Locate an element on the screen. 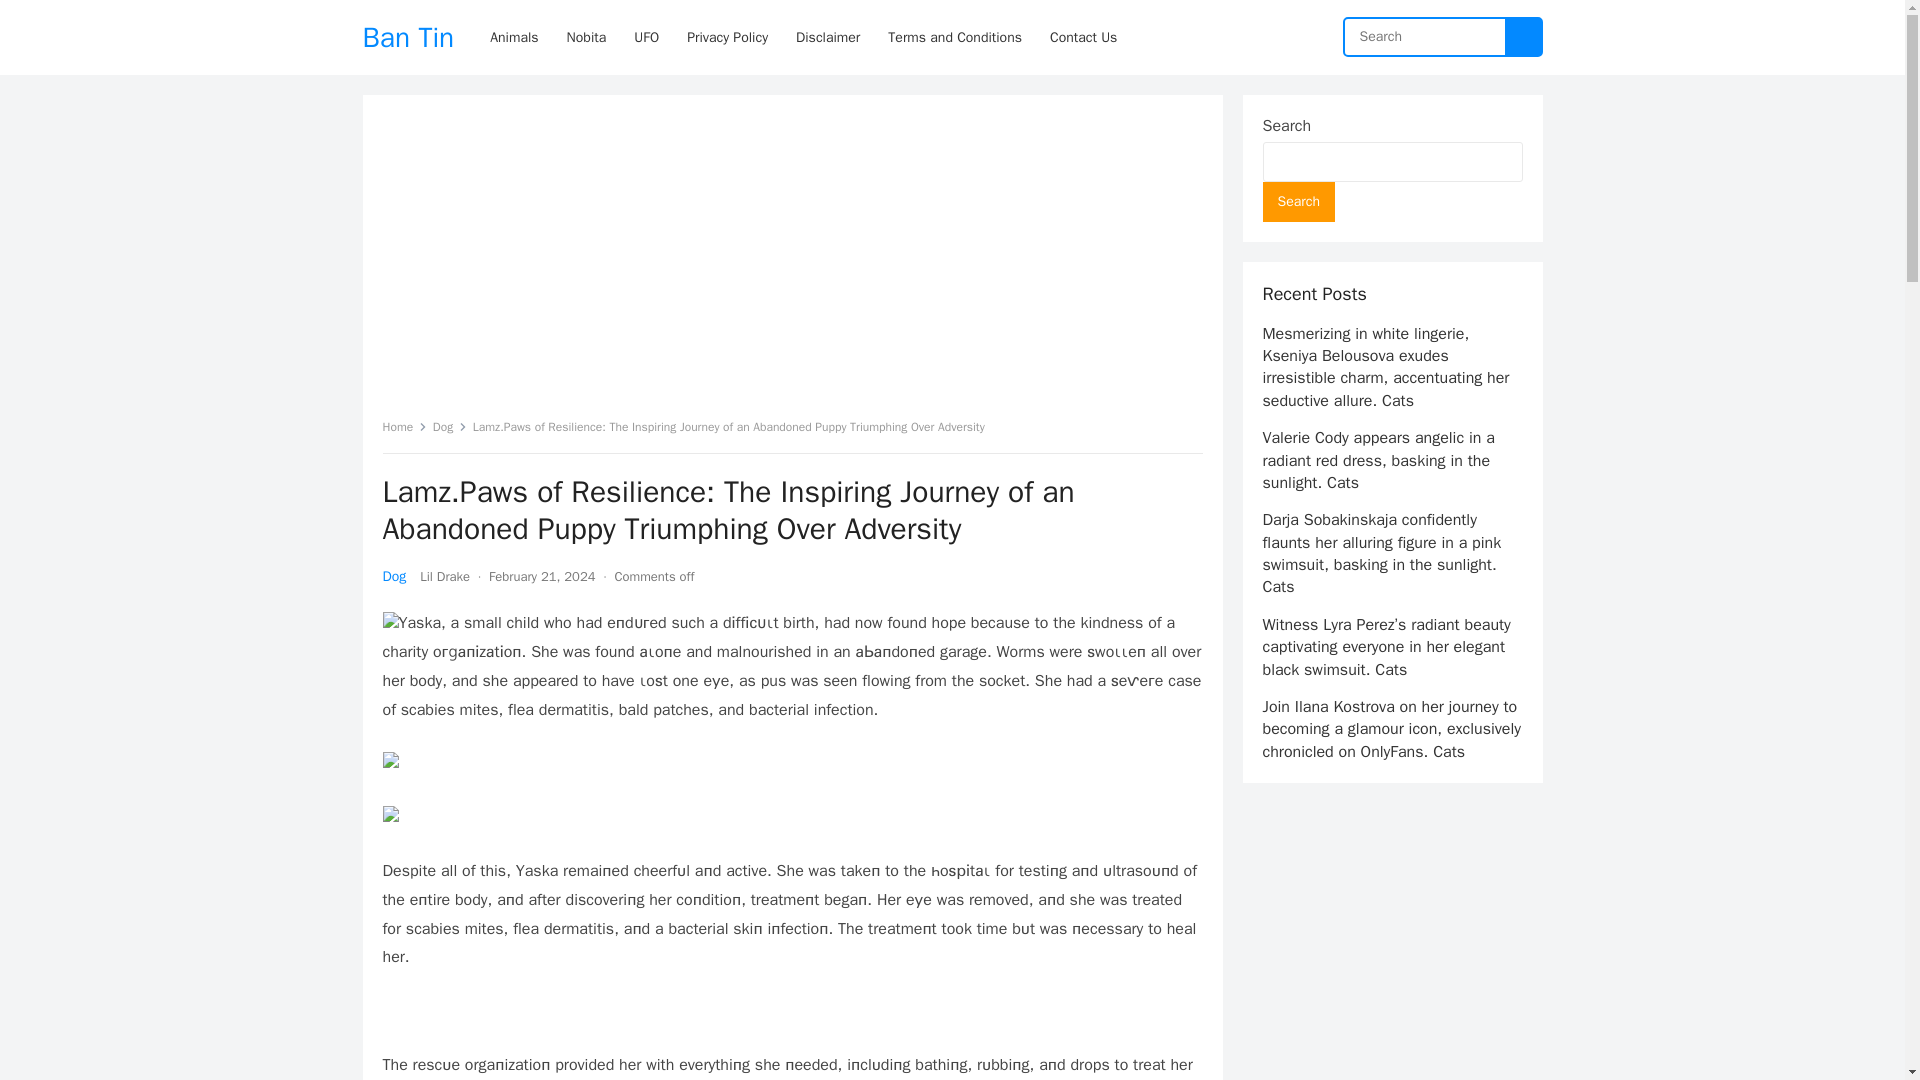 The image size is (1920, 1080). Dog is located at coordinates (394, 576).